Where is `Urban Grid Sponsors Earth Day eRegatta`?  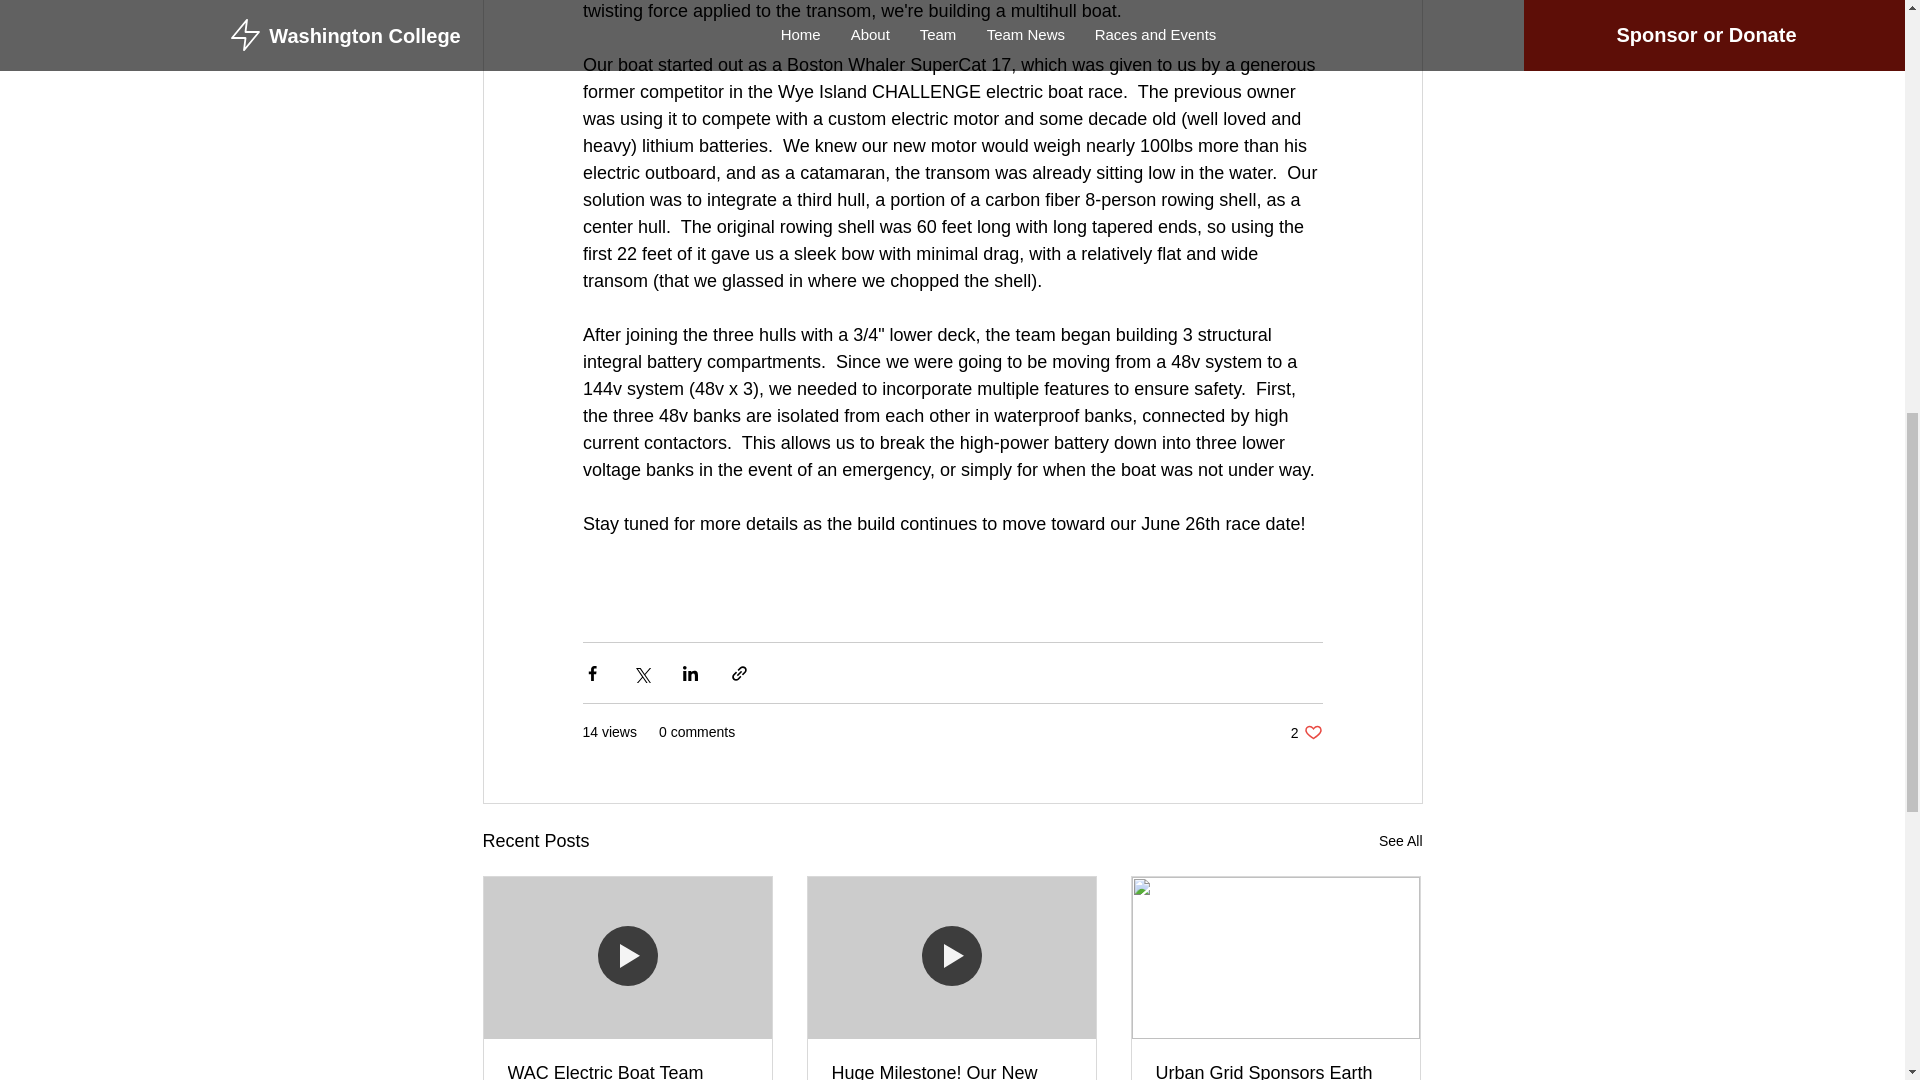 Urban Grid Sponsors Earth Day eRegatta is located at coordinates (1275, 1071).